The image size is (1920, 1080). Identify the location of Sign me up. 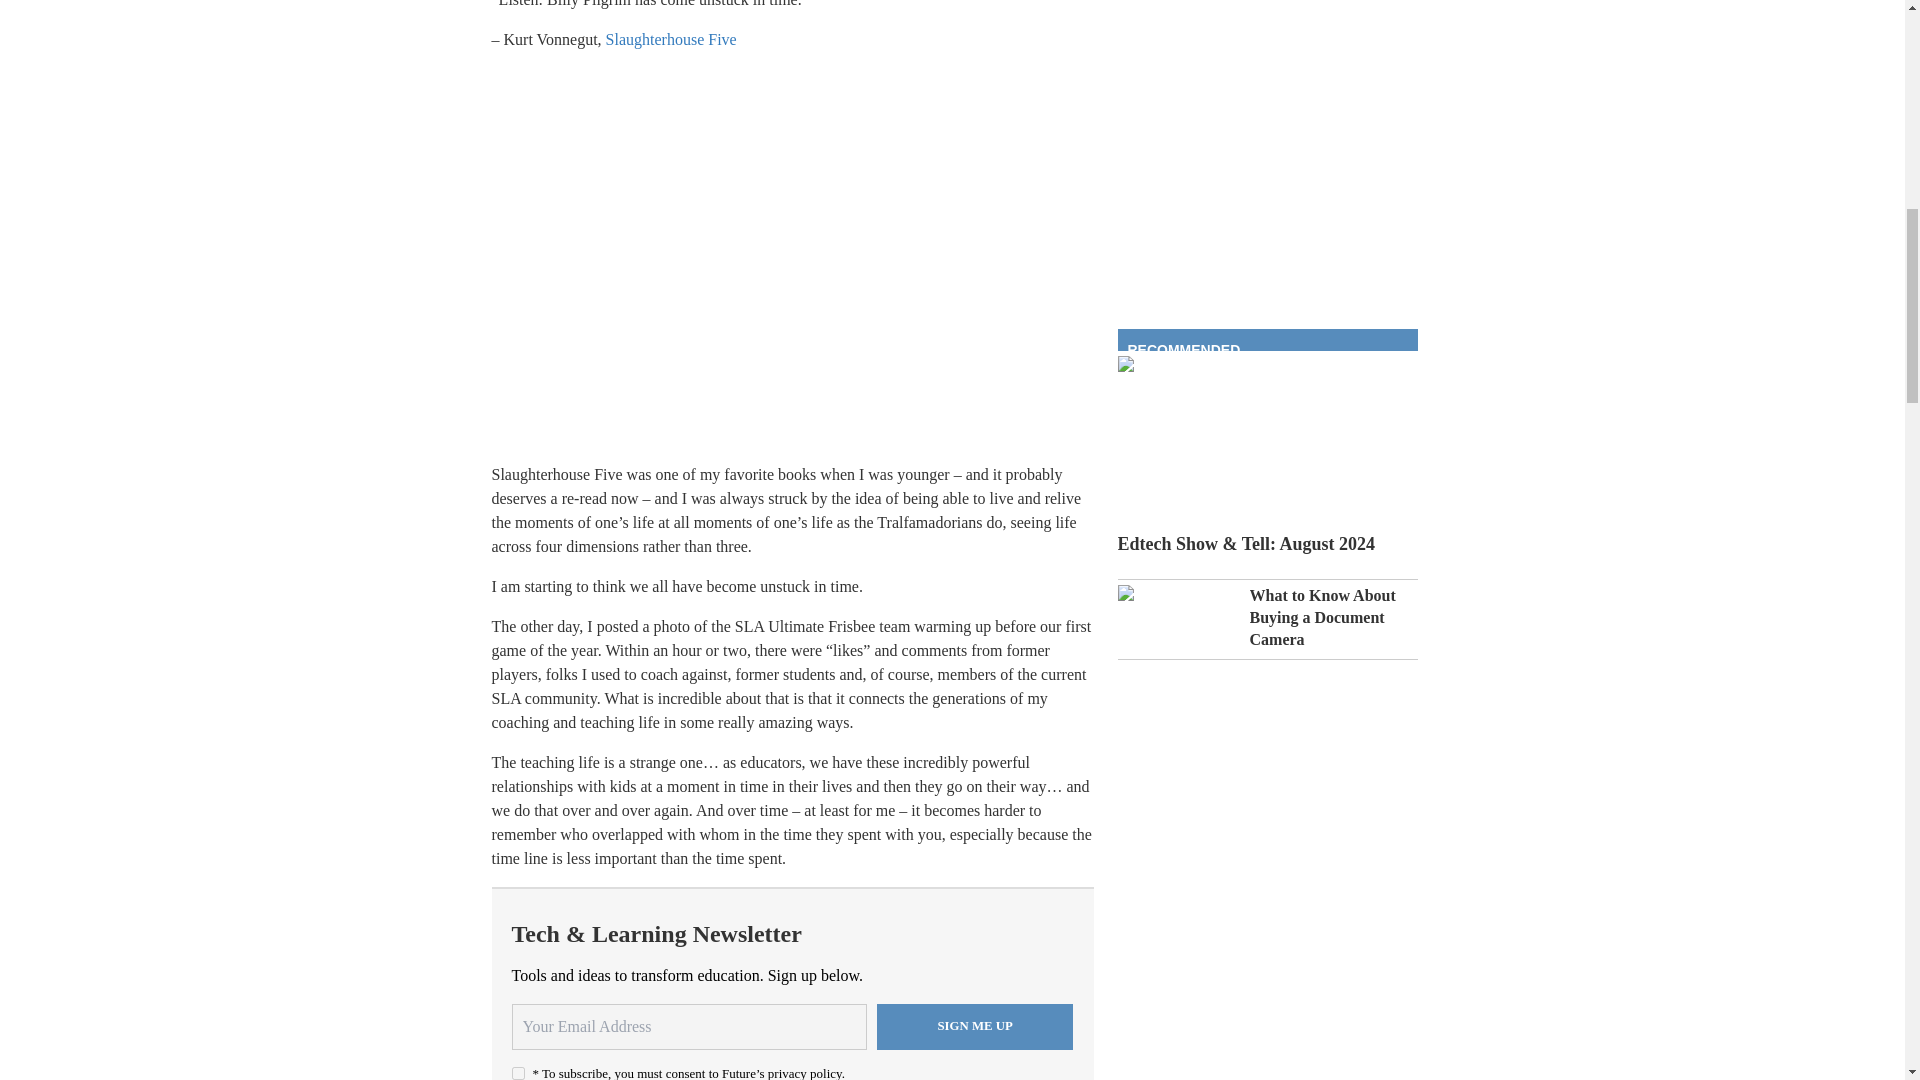
(975, 1026).